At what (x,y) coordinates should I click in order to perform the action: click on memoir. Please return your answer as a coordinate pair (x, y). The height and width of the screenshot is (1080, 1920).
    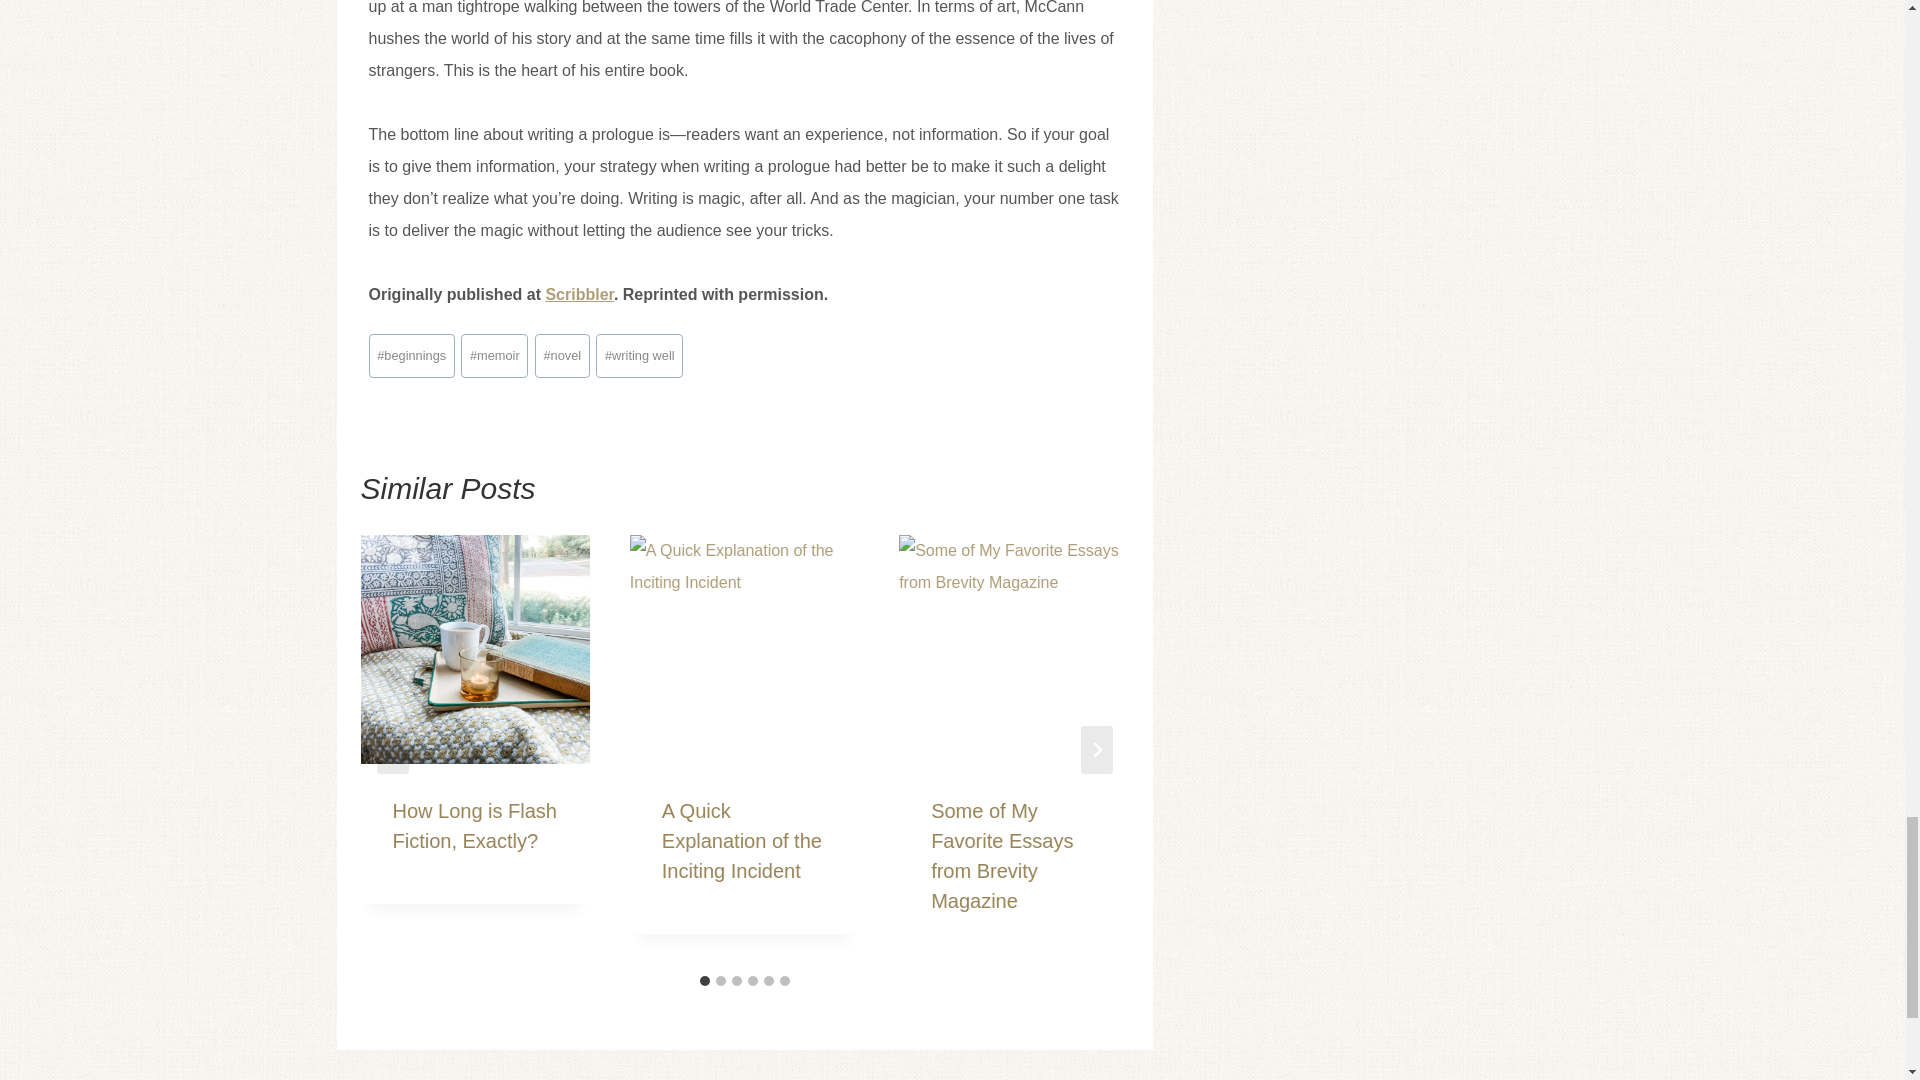
    Looking at the image, I should click on (494, 356).